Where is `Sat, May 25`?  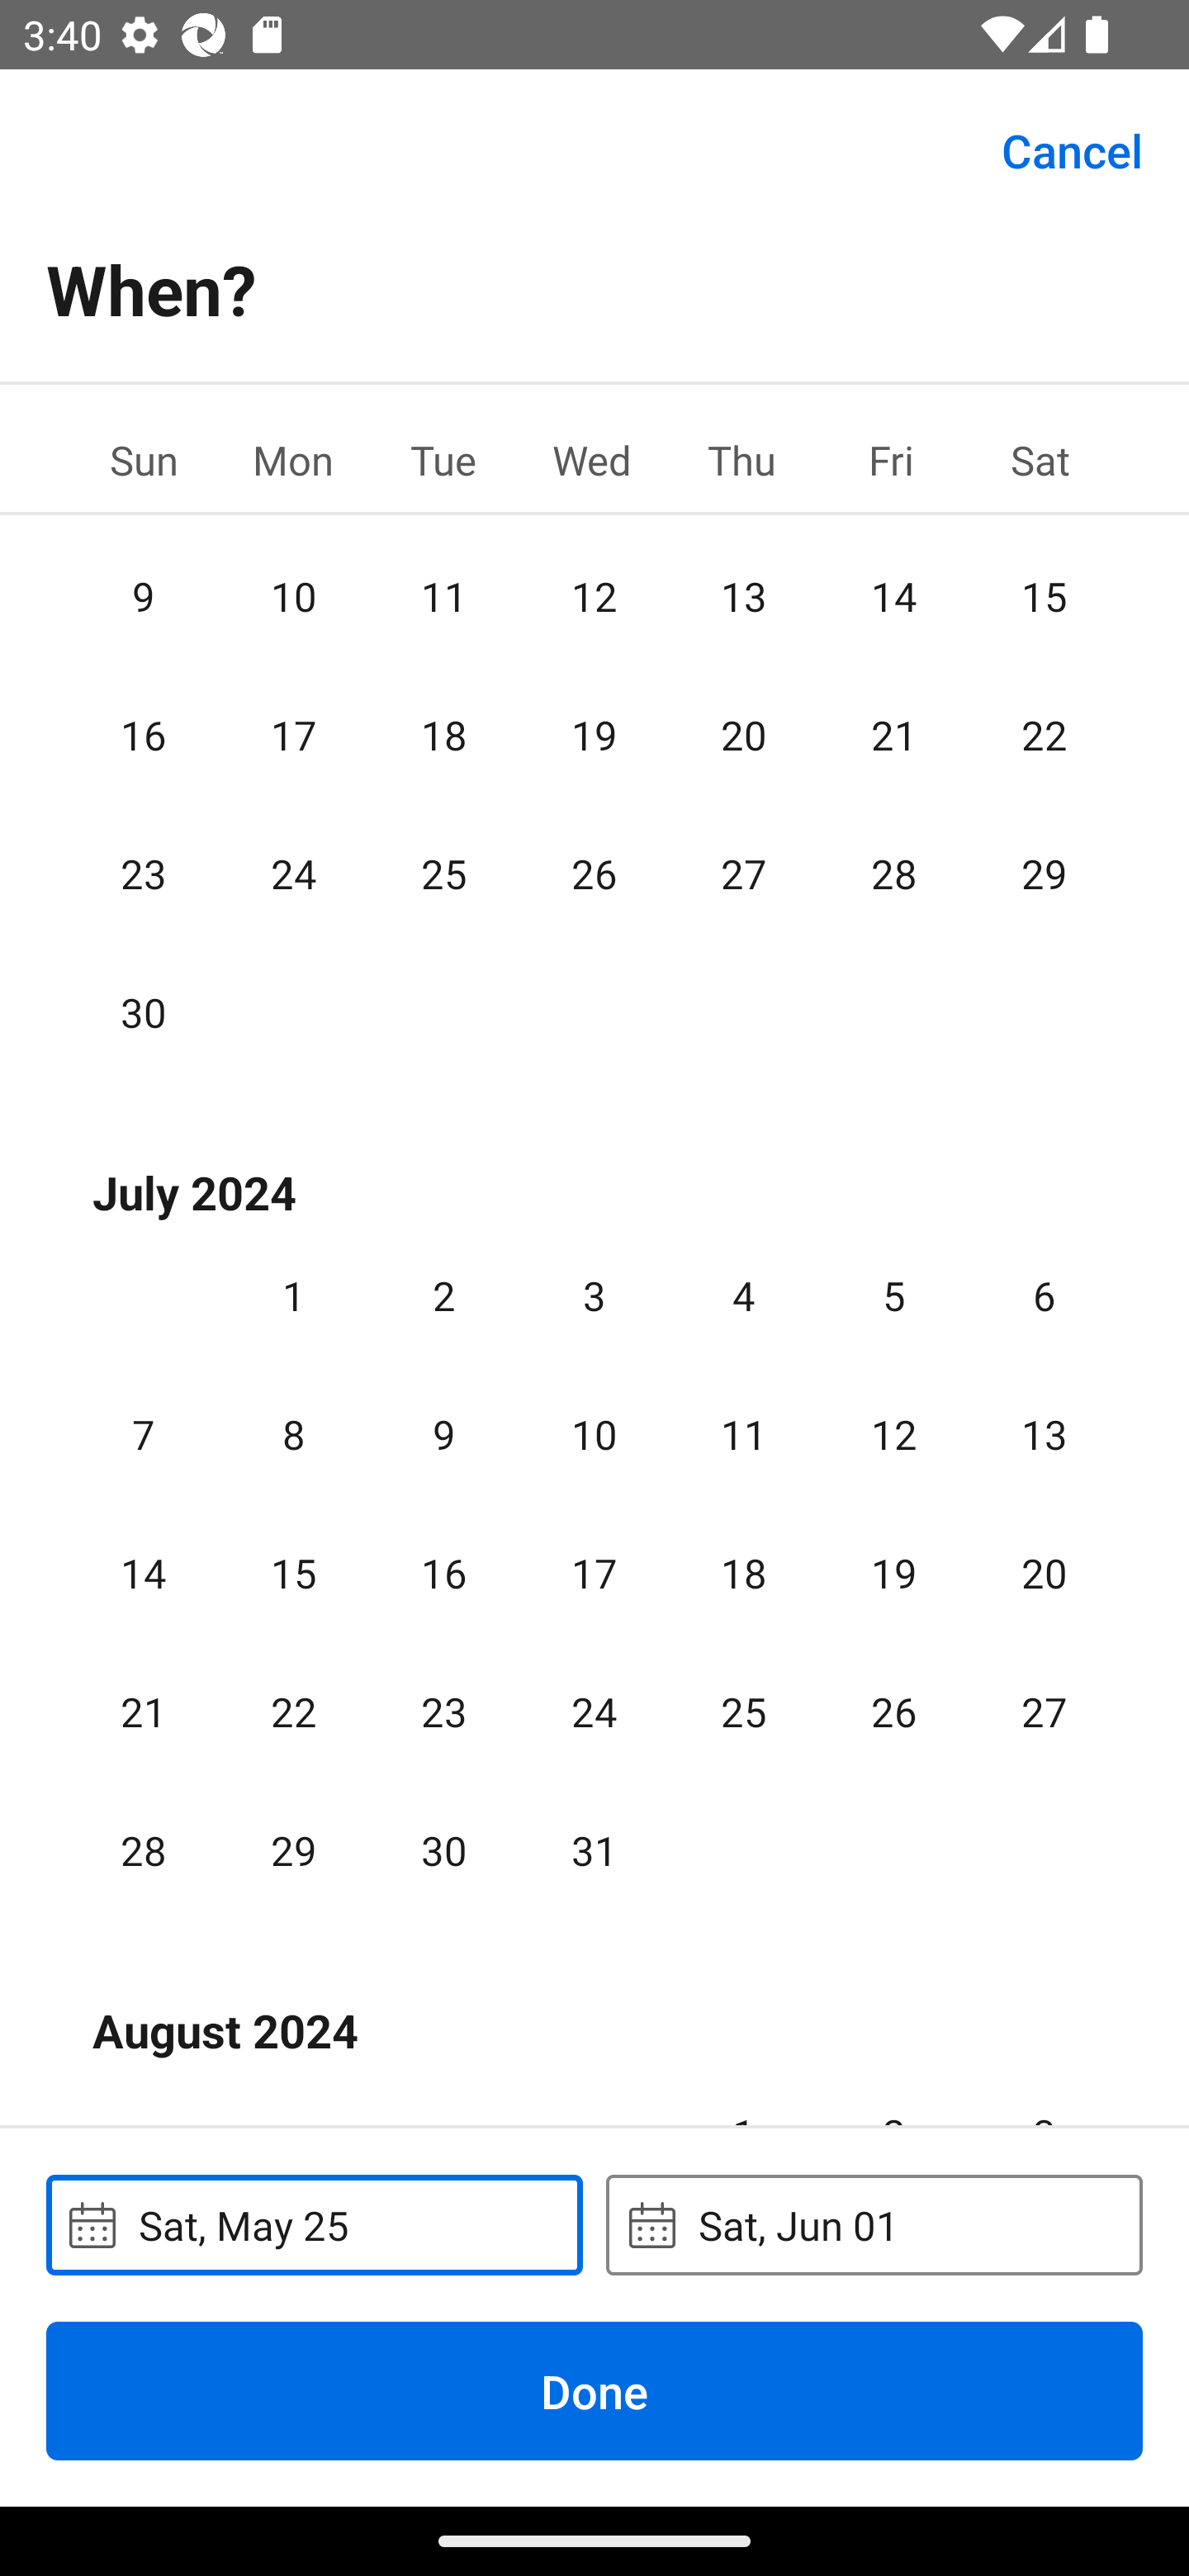
Sat, May 25 is located at coordinates (314, 2224).